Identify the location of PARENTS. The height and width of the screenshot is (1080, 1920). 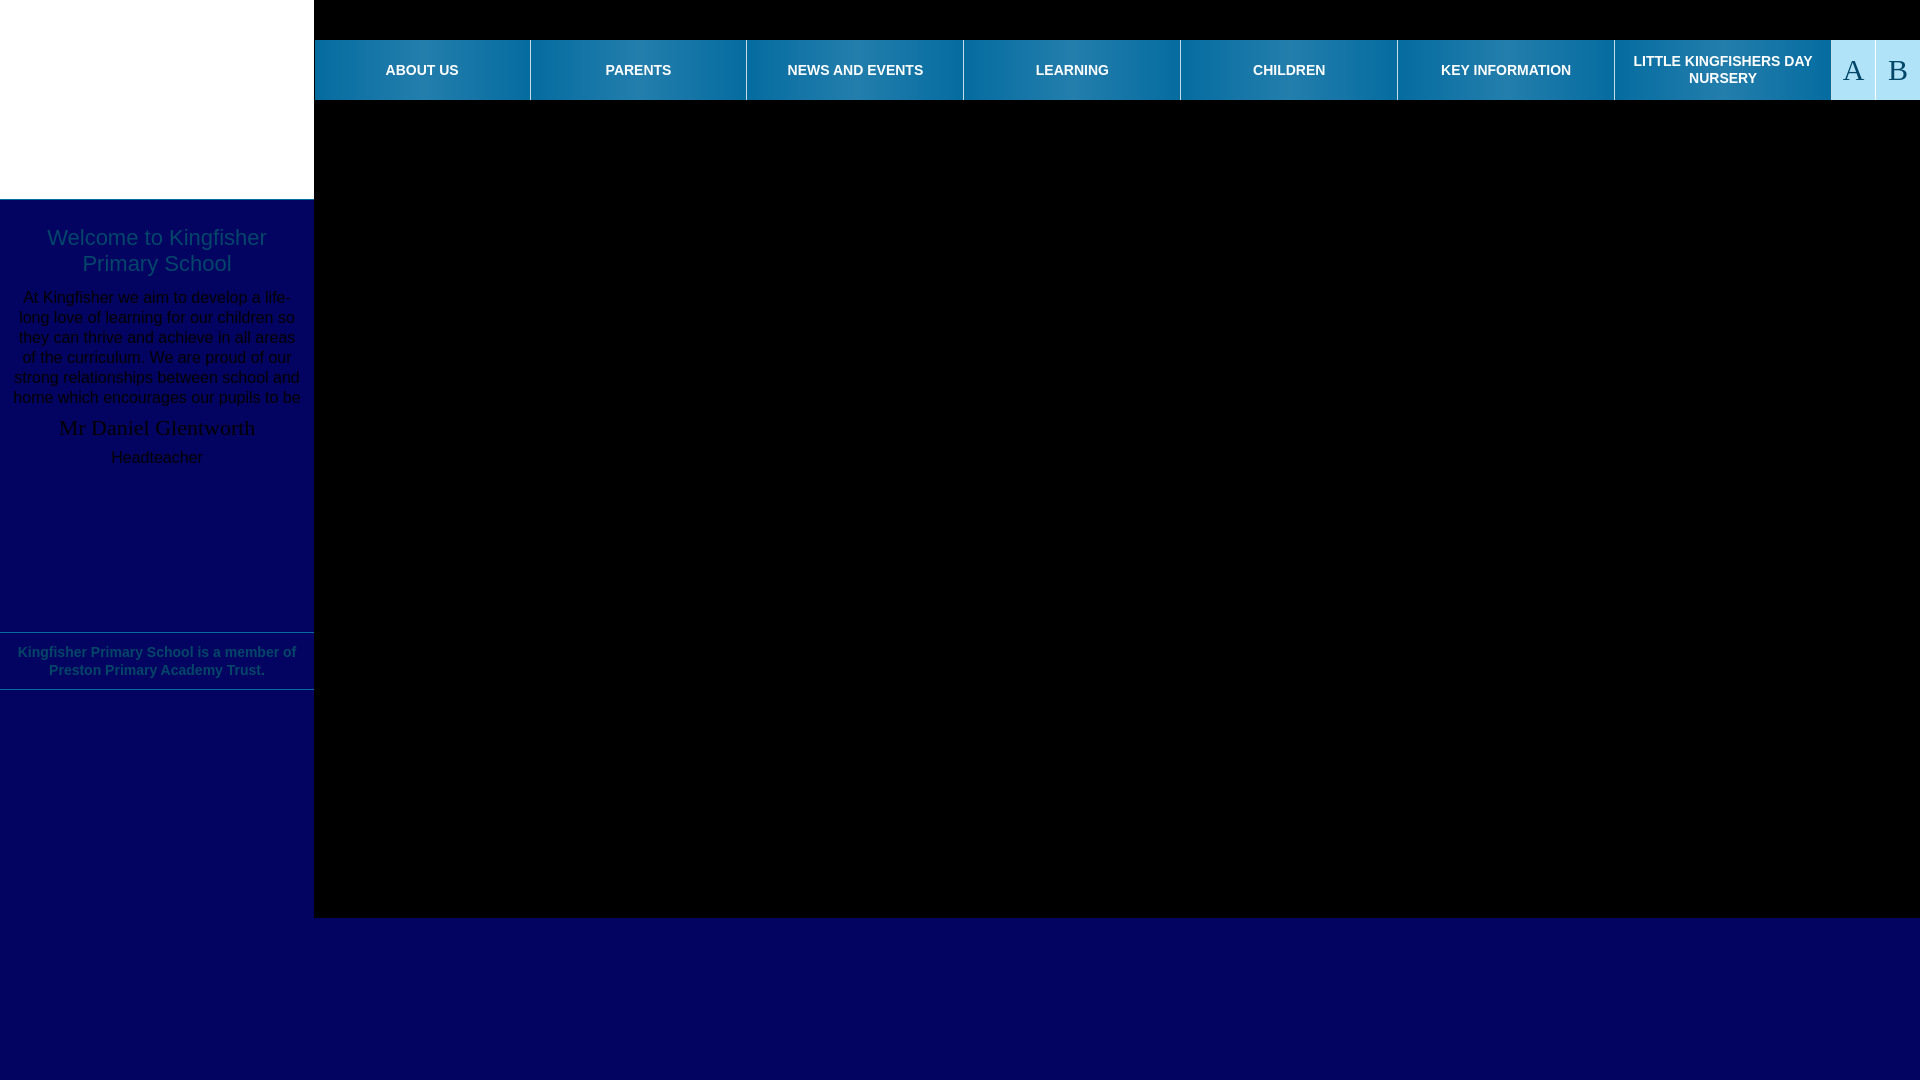
(640, 70).